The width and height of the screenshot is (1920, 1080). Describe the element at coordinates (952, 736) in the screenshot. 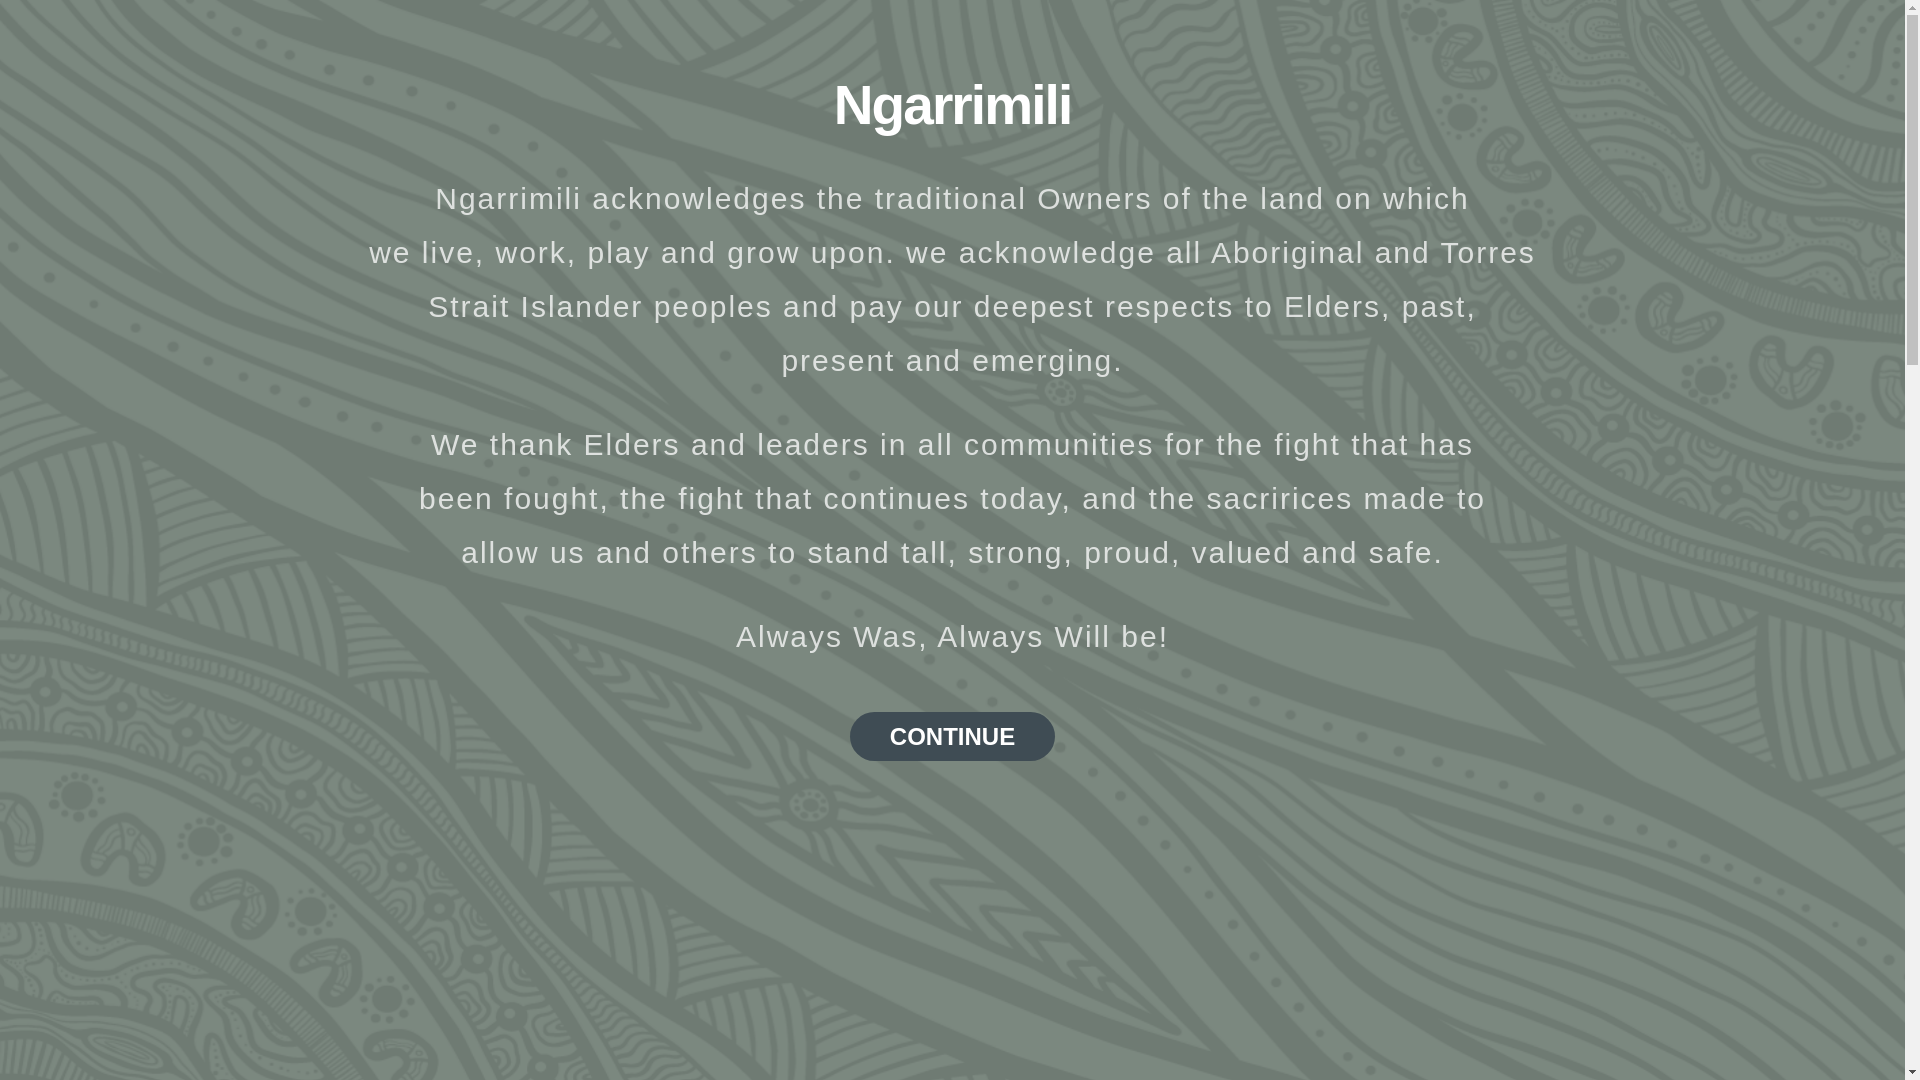

I see `CONTINUE` at that location.